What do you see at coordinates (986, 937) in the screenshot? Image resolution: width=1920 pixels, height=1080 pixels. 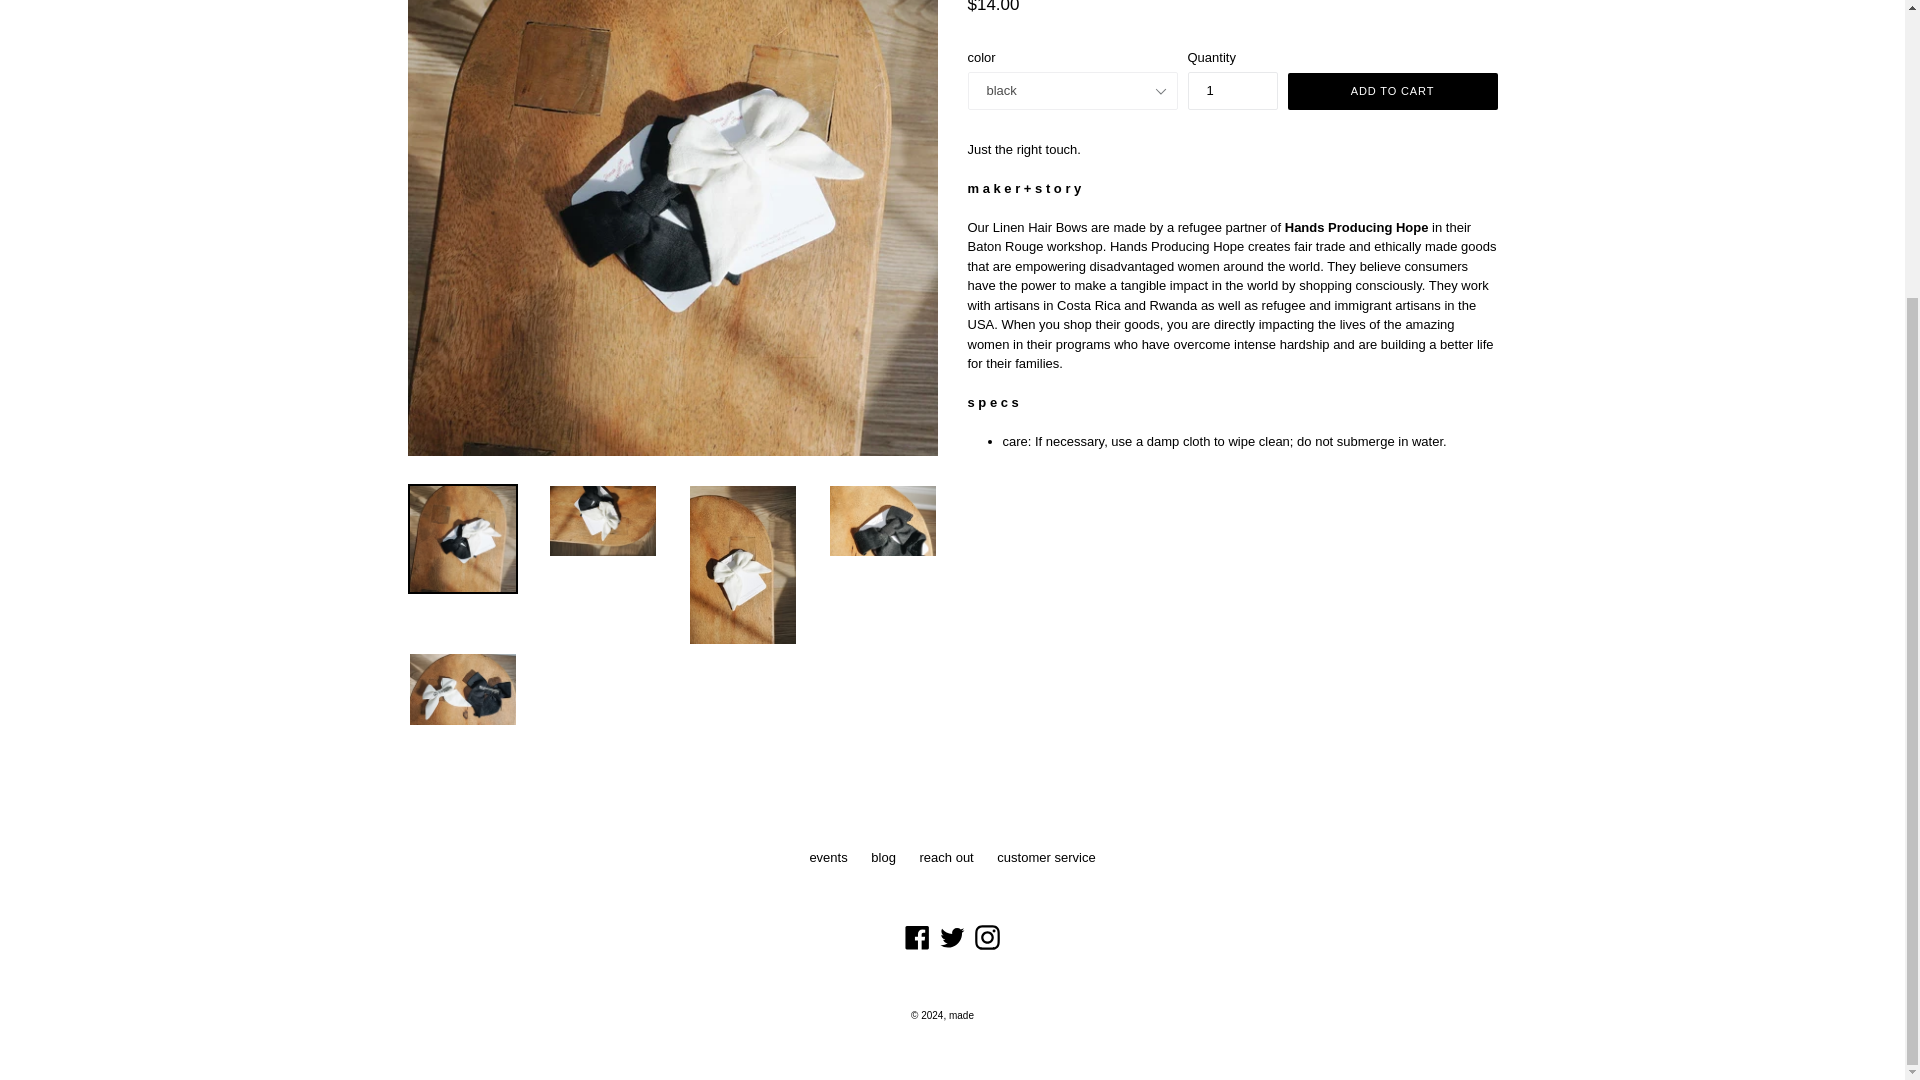 I see `made on Instagram` at bounding box center [986, 937].